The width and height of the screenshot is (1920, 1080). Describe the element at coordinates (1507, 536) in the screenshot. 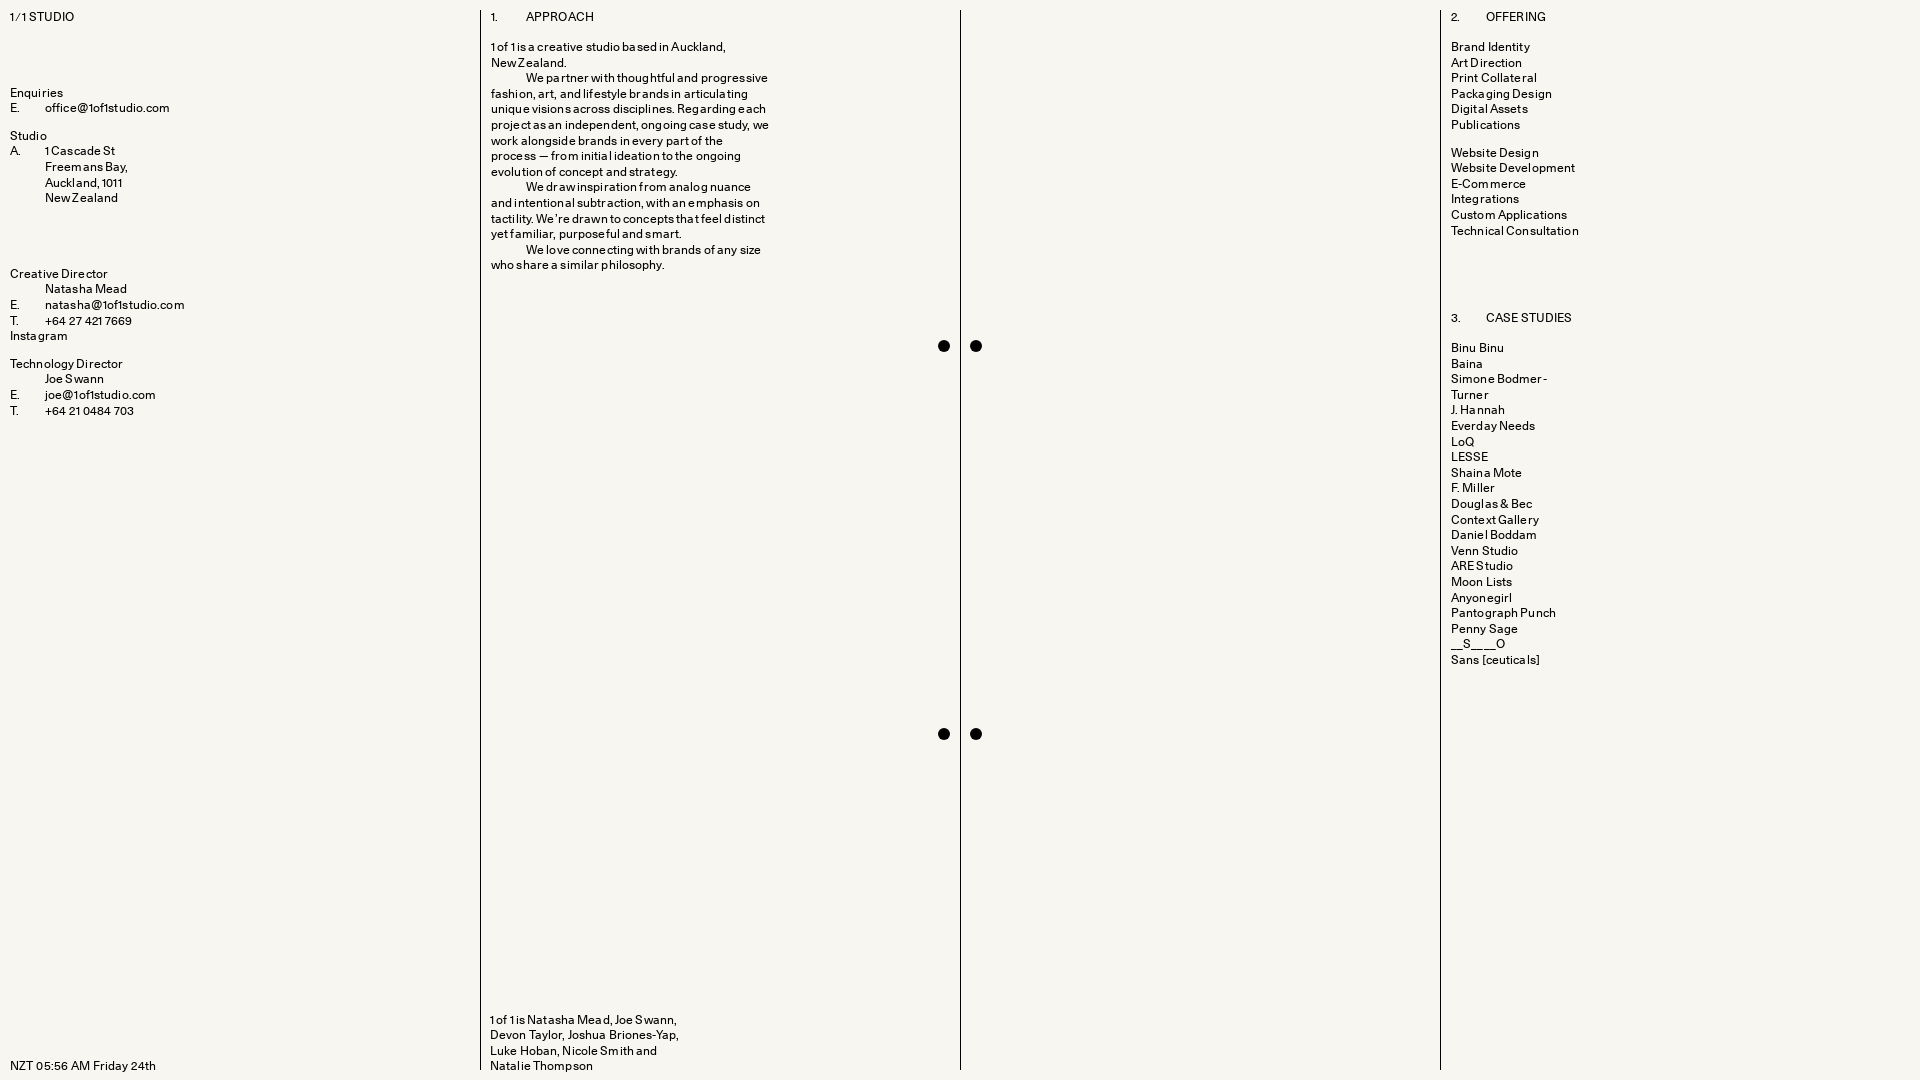

I see `Daniel Boddam` at that location.